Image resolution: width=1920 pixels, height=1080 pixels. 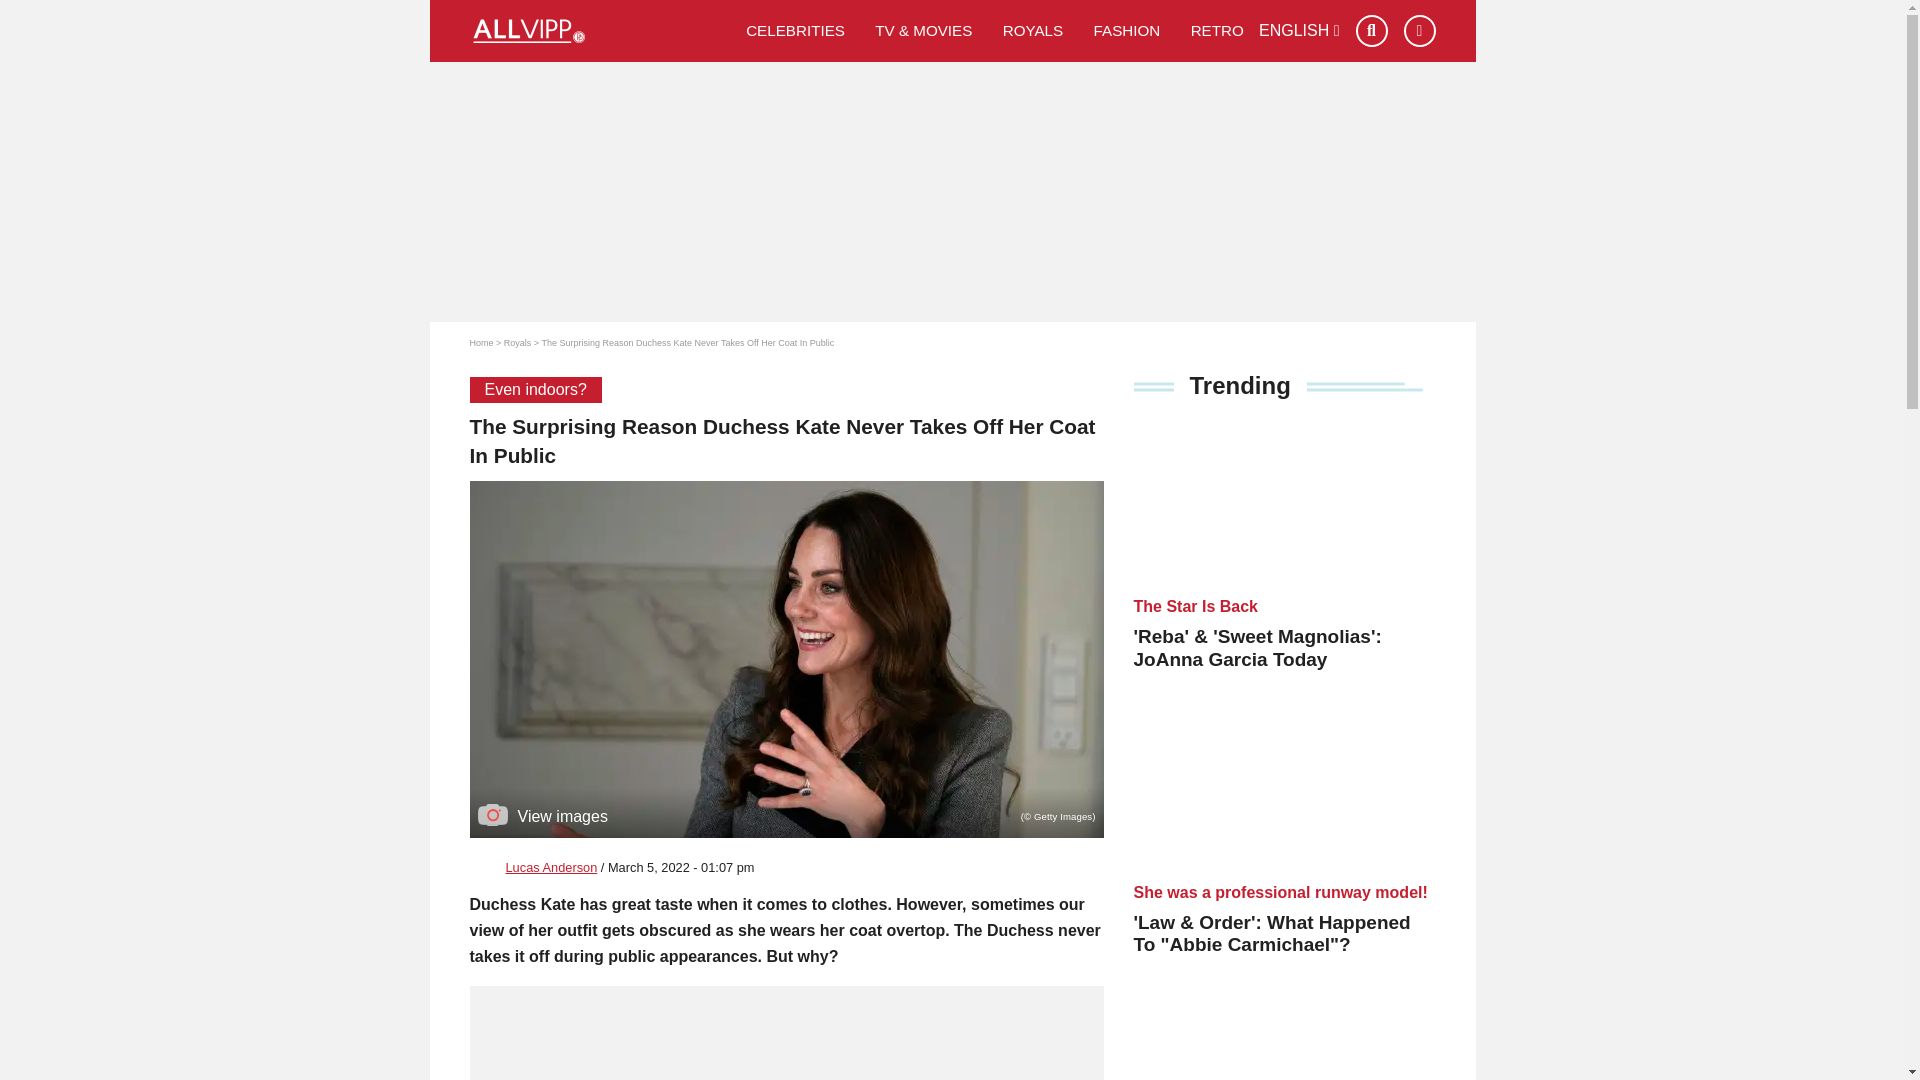 I want to click on Home, so click(x=482, y=342).